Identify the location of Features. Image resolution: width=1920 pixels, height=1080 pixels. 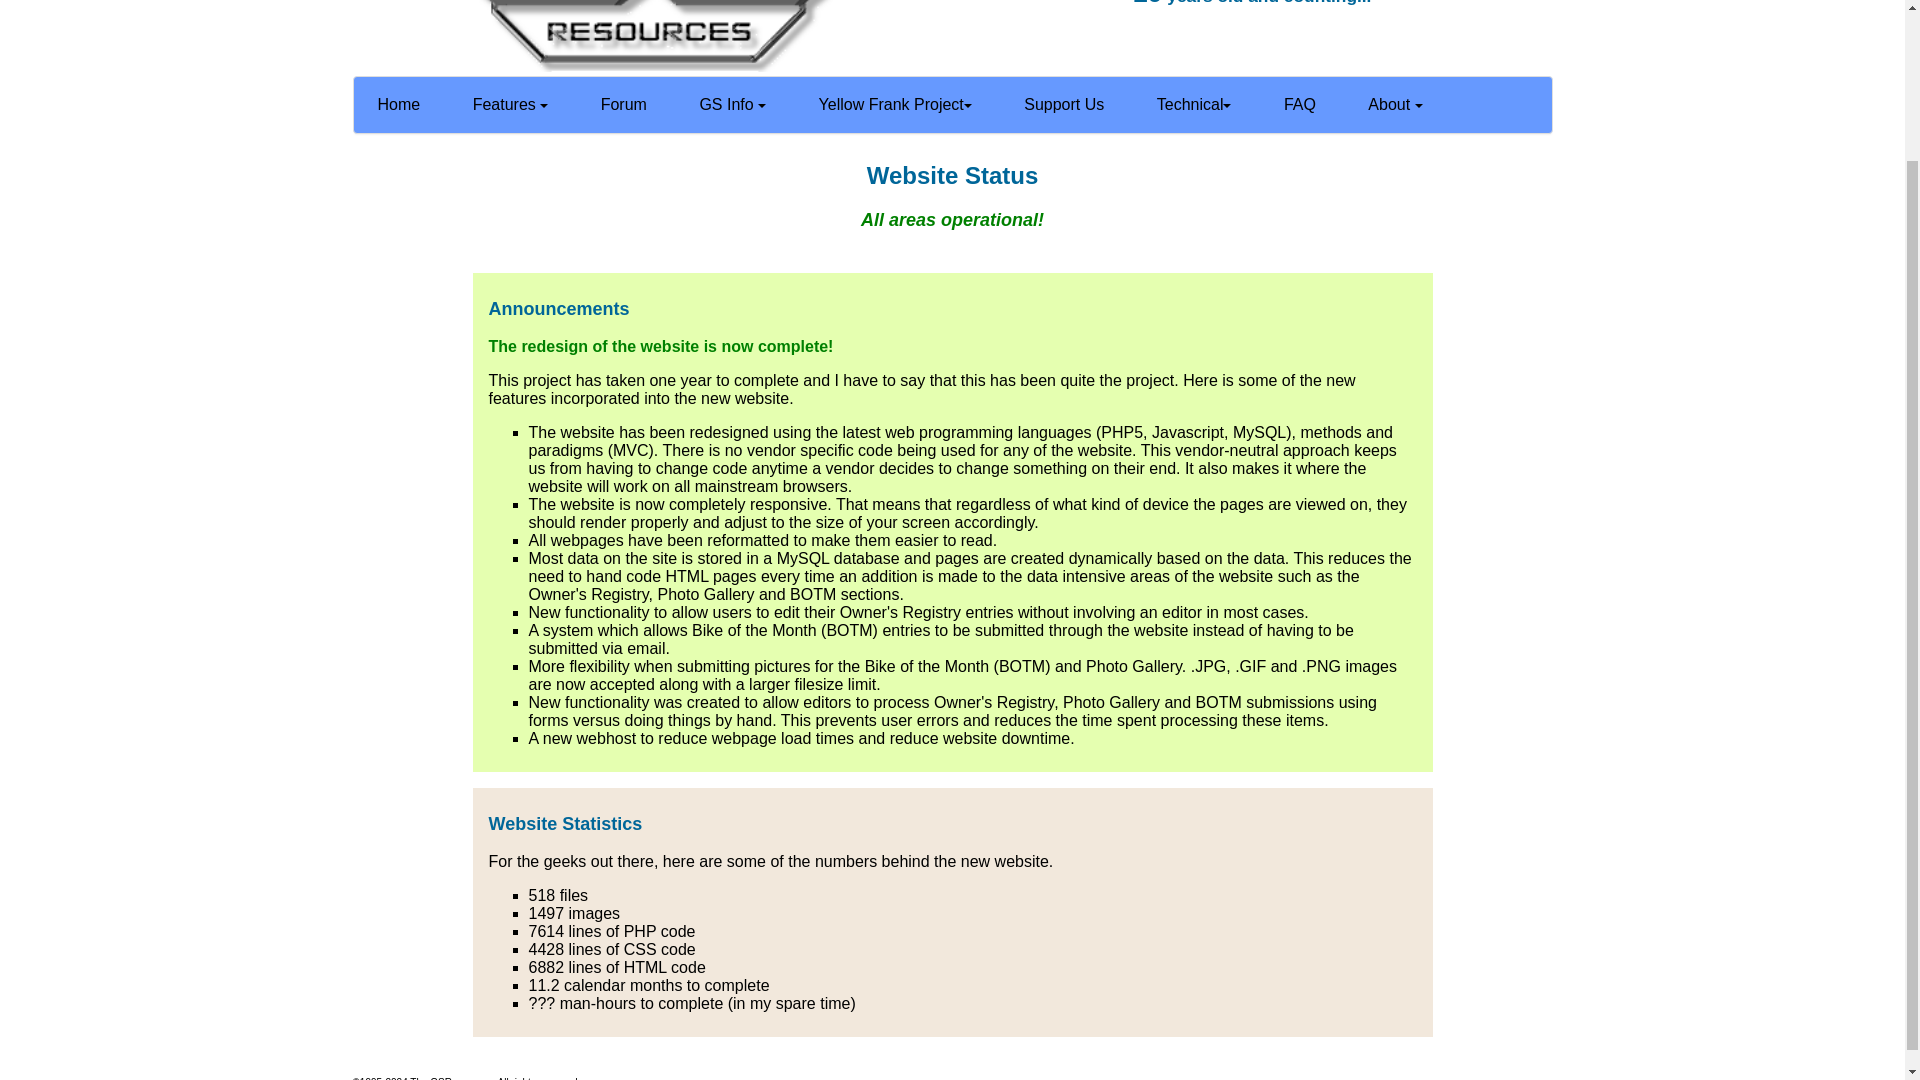
(510, 104).